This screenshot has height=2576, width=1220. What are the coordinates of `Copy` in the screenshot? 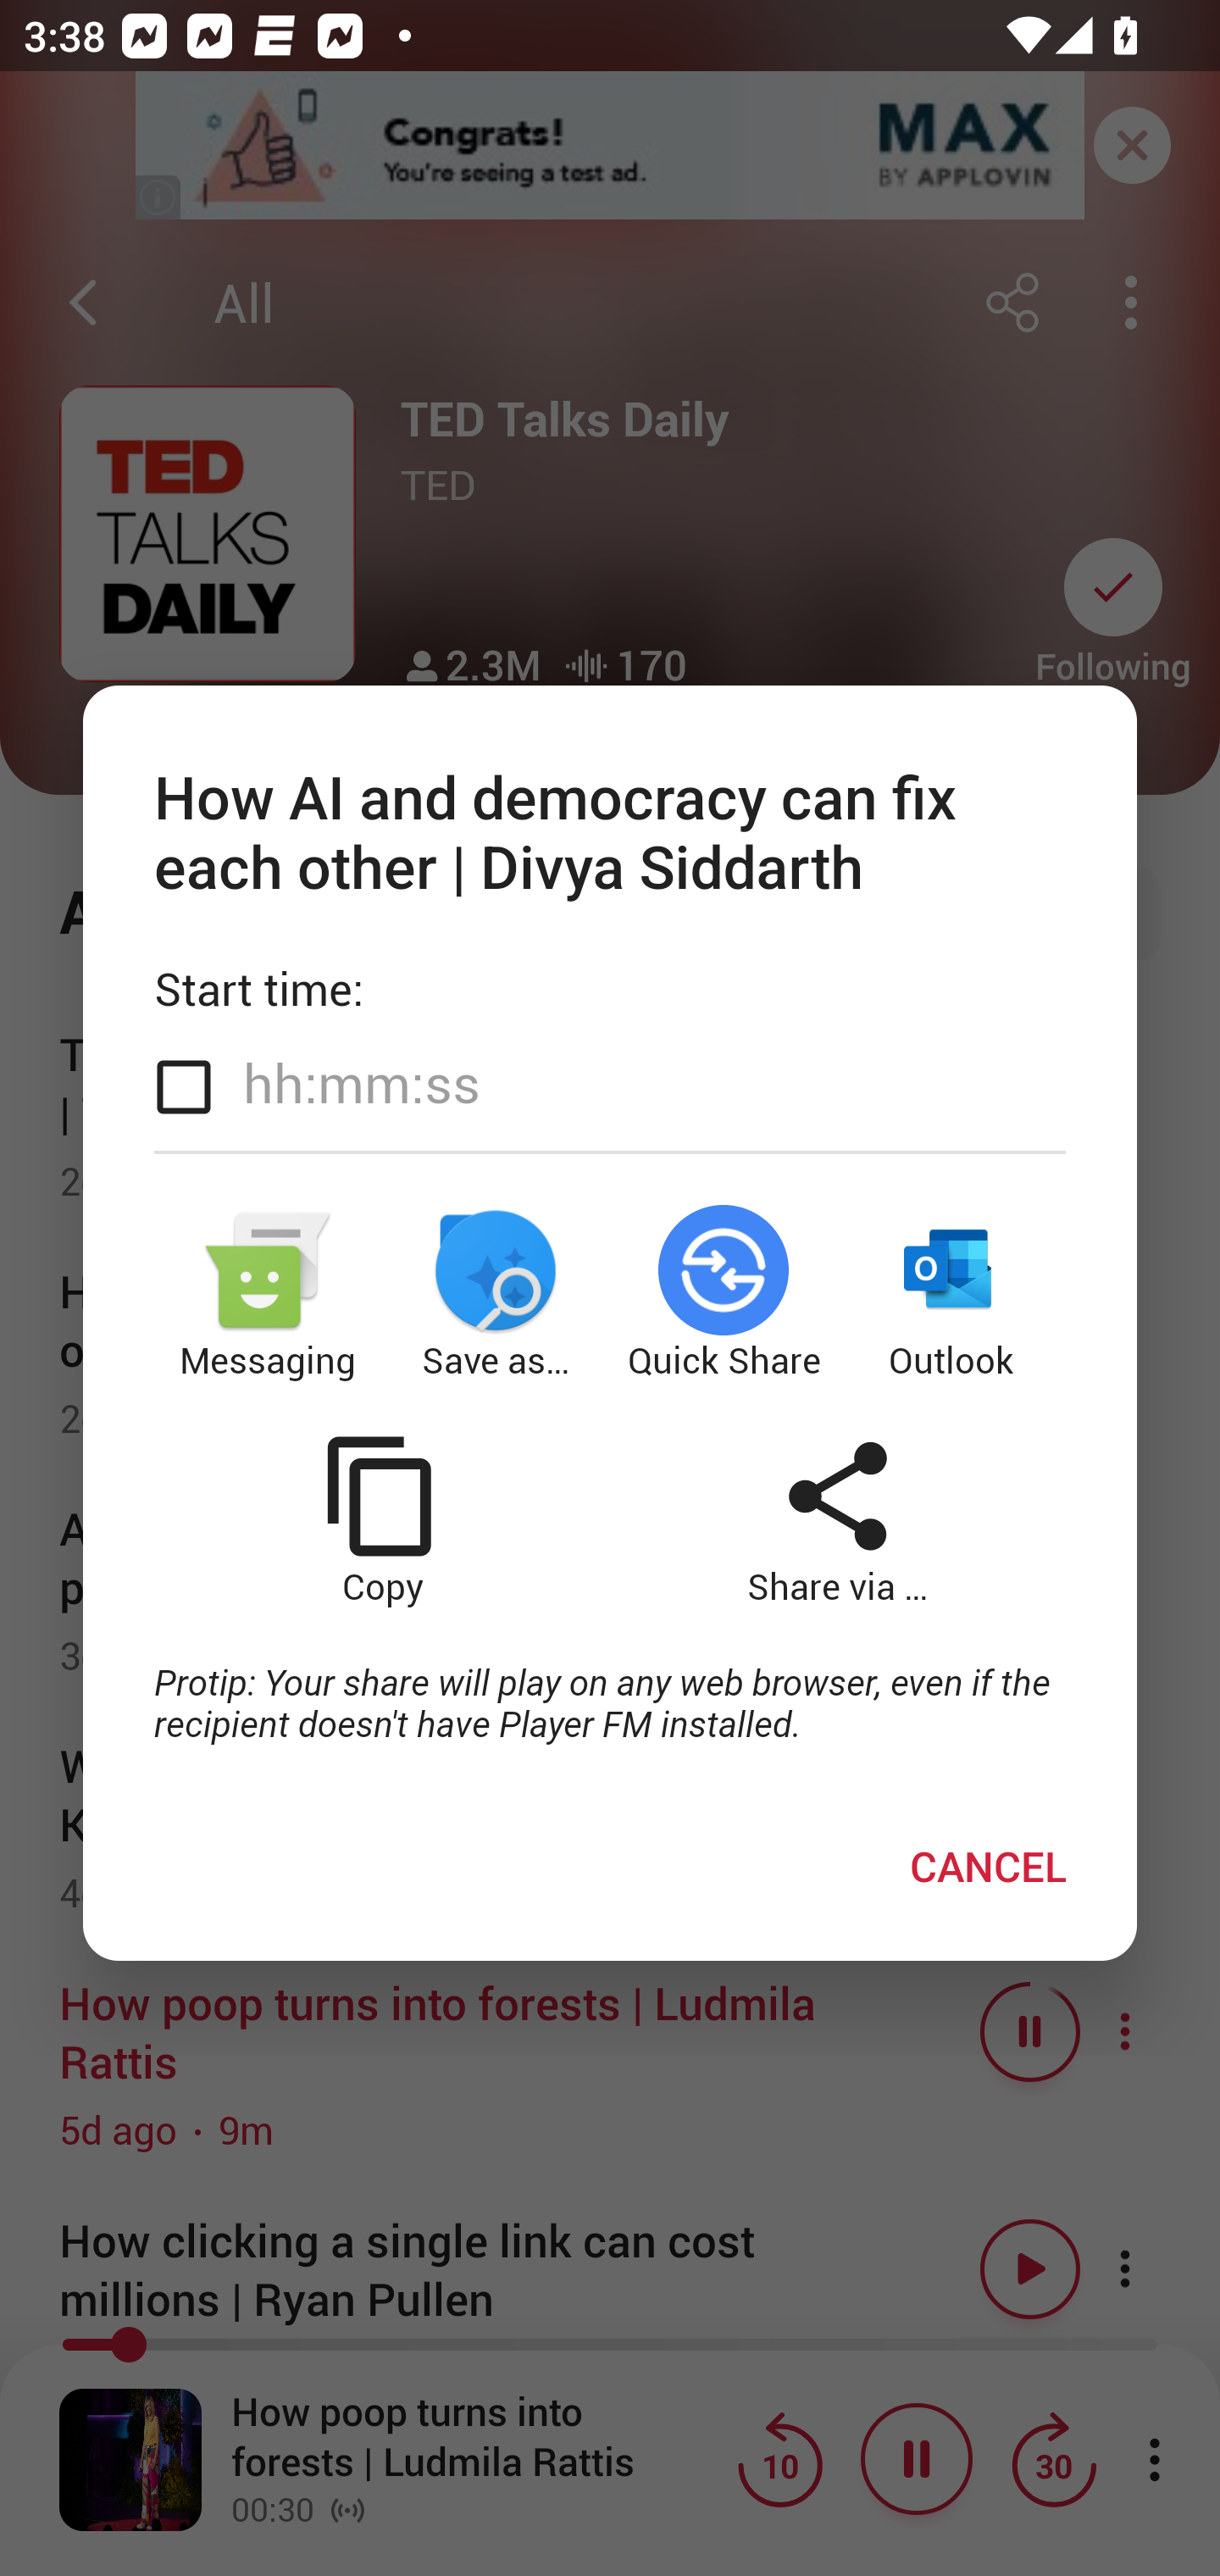 It's located at (381, 1521).